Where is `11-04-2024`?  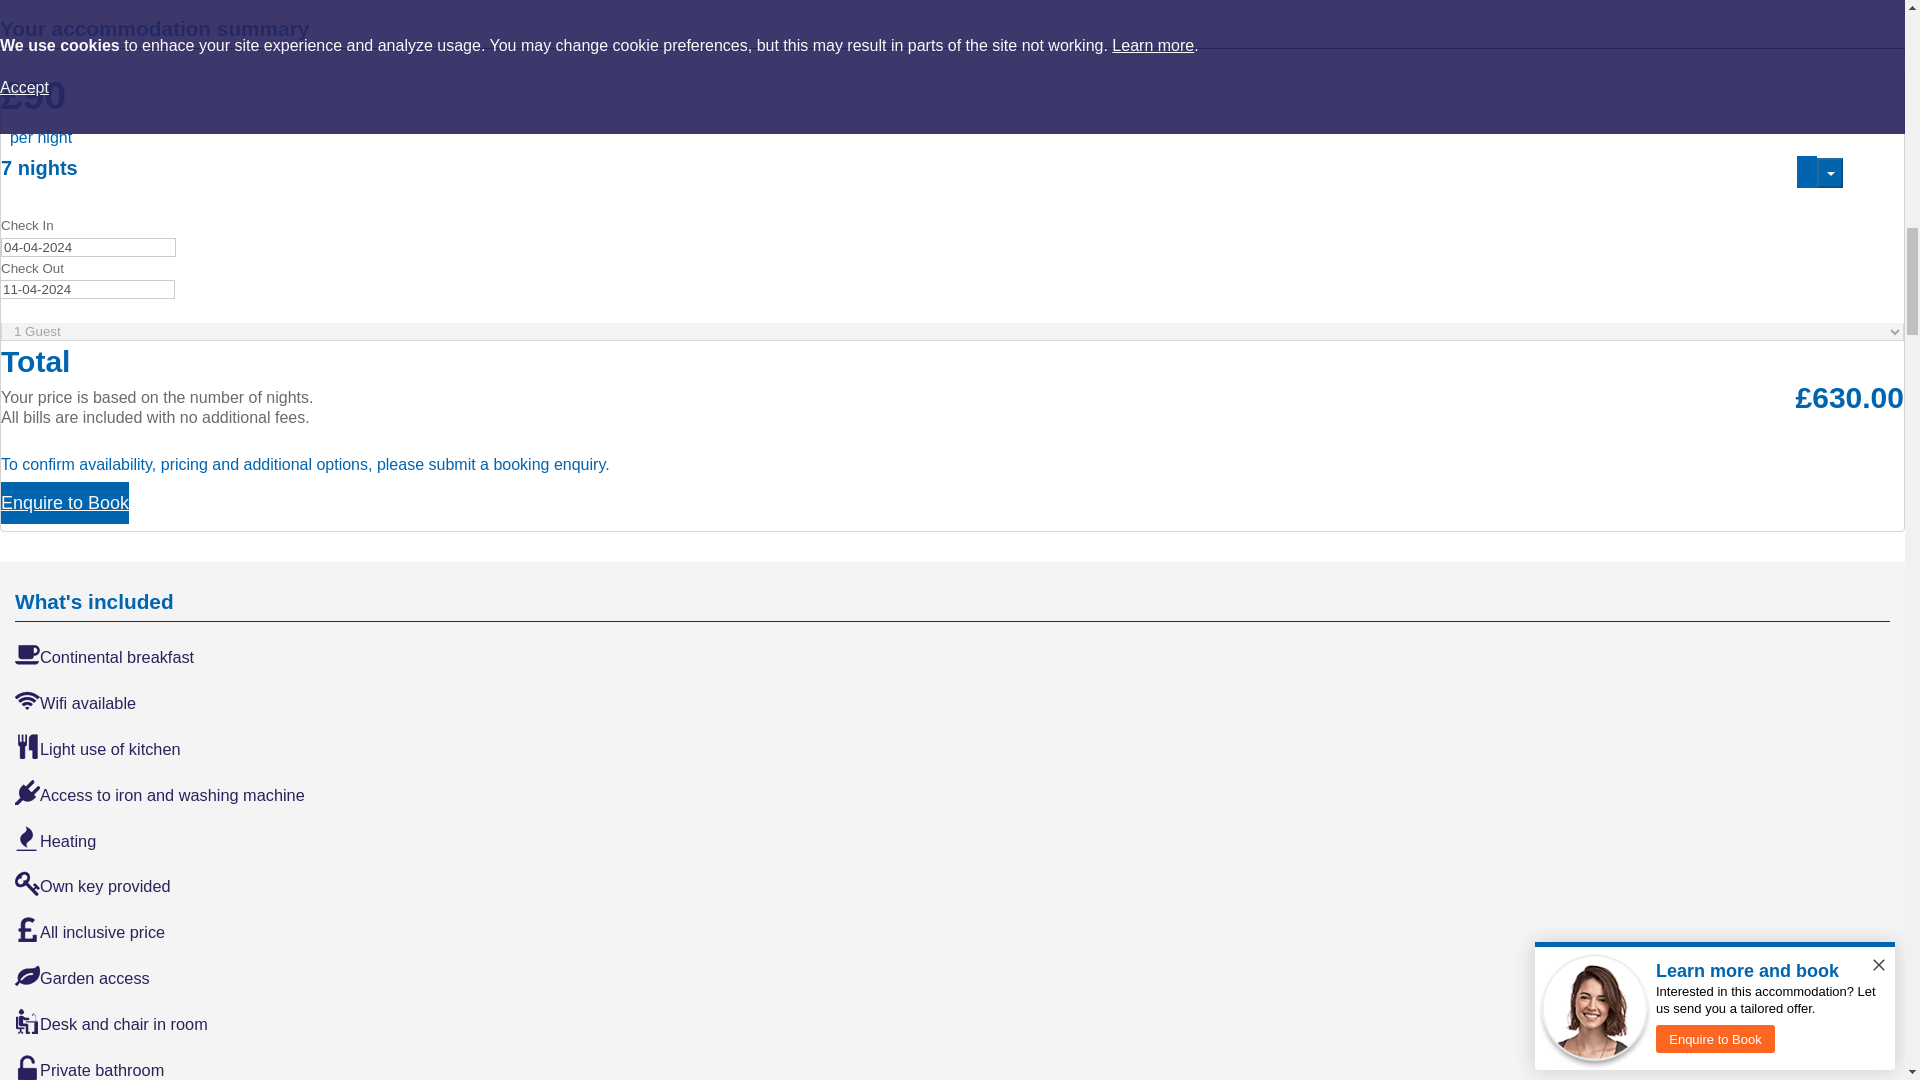
11-04-2024 is located at coordinates (88, 289).